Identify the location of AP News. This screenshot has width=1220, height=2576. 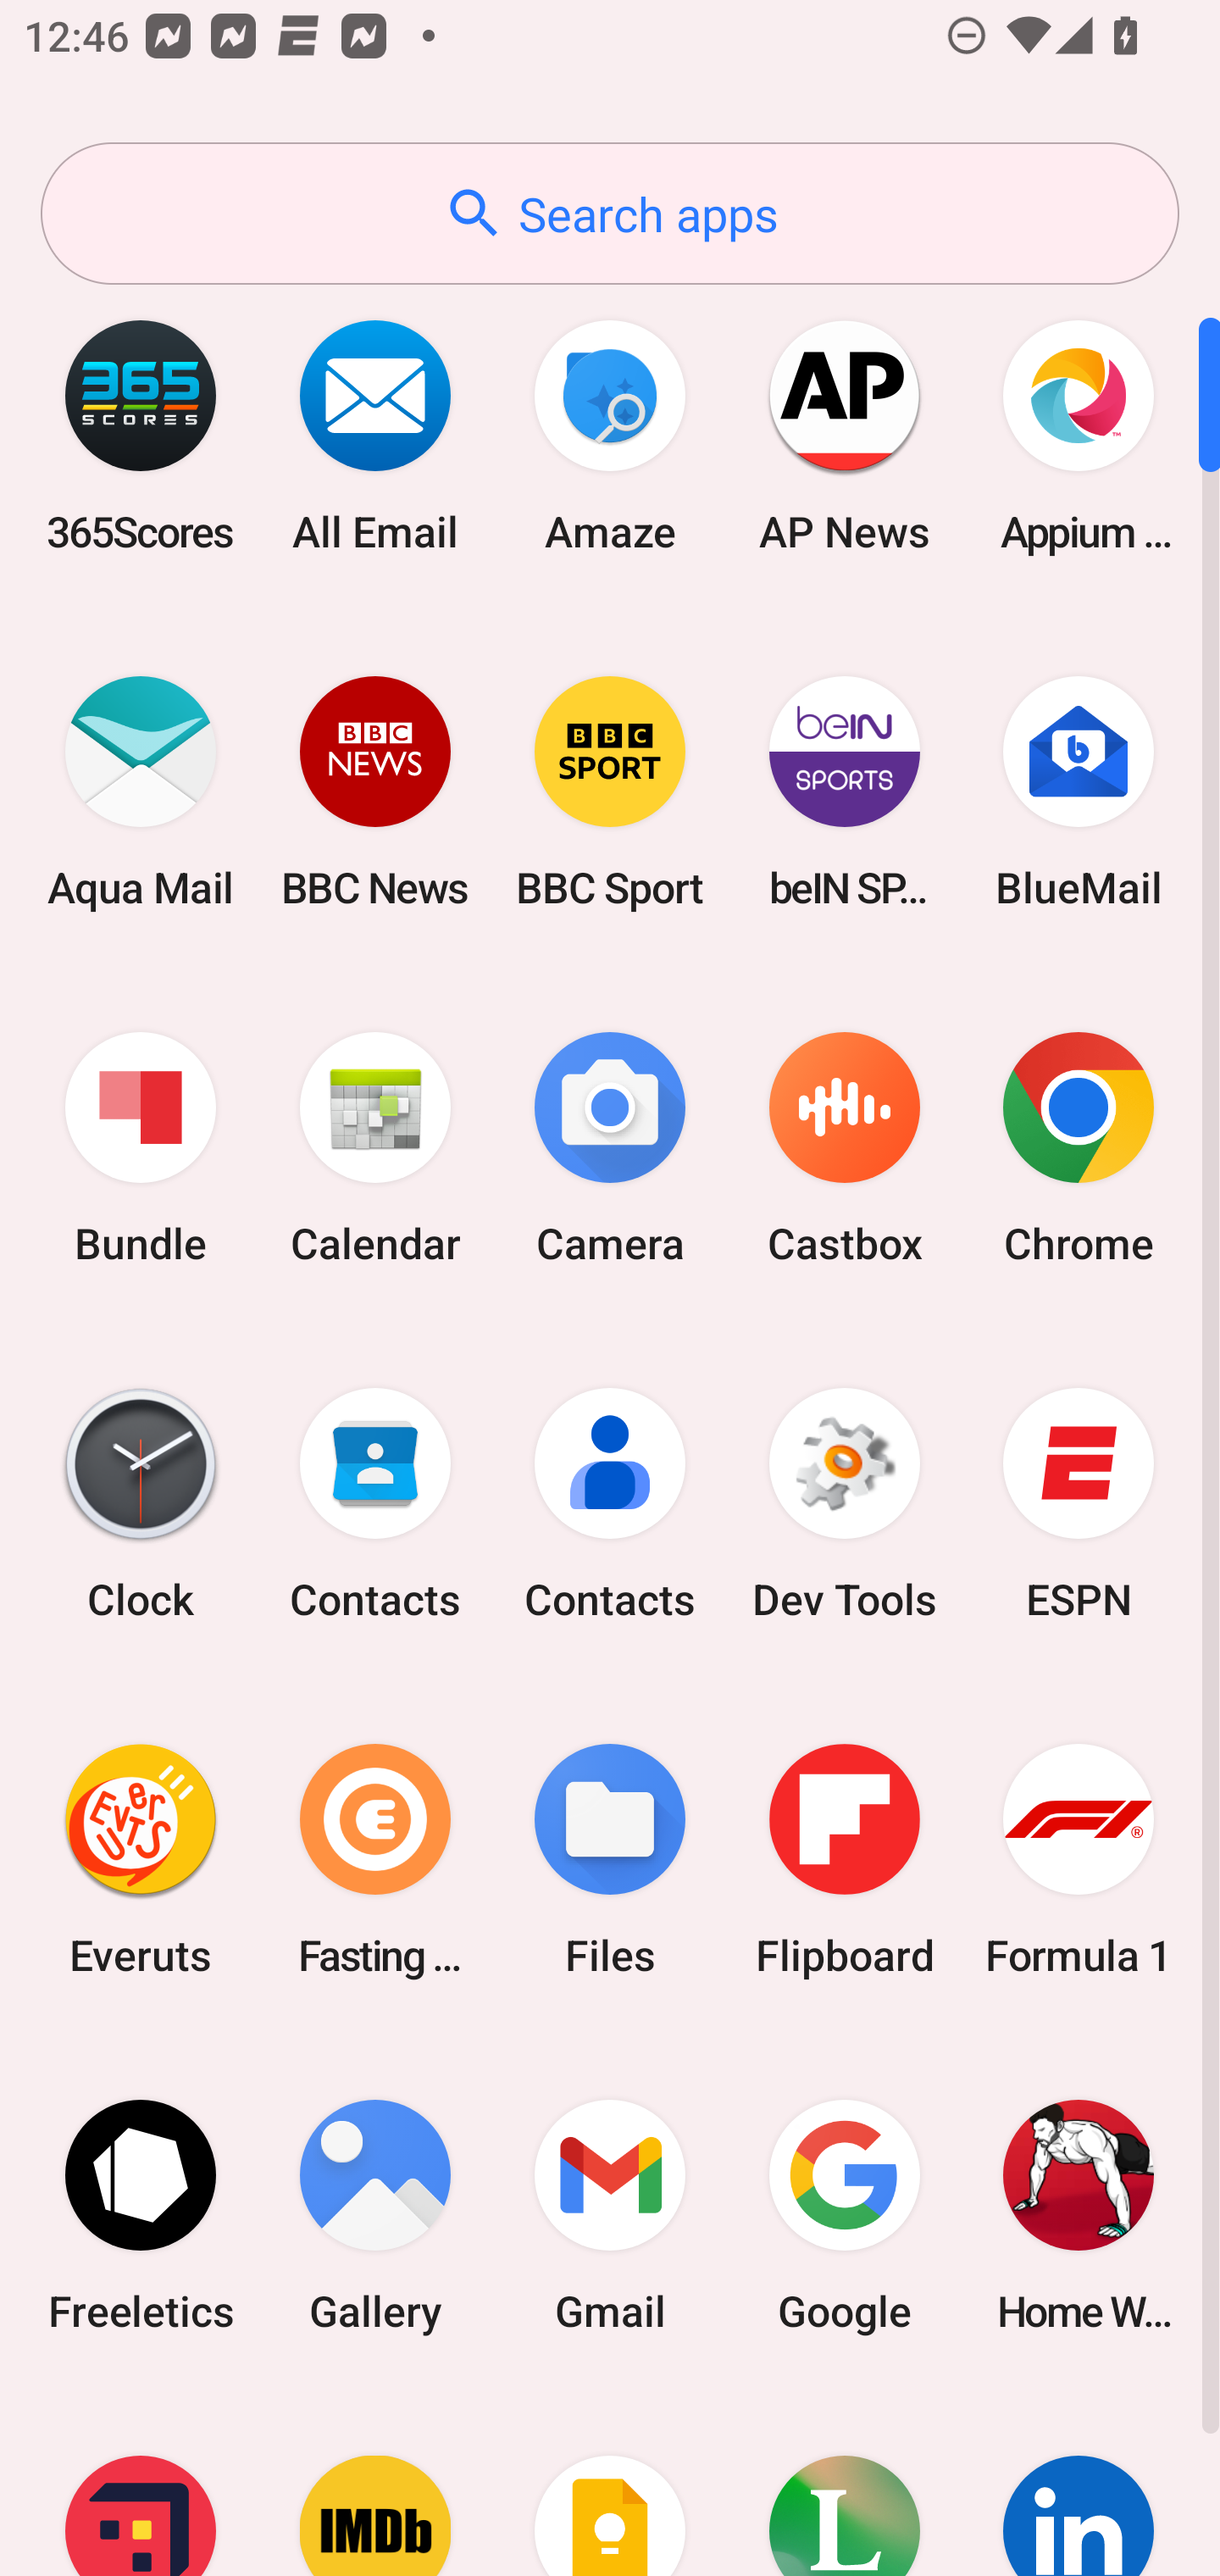
(844, 436).